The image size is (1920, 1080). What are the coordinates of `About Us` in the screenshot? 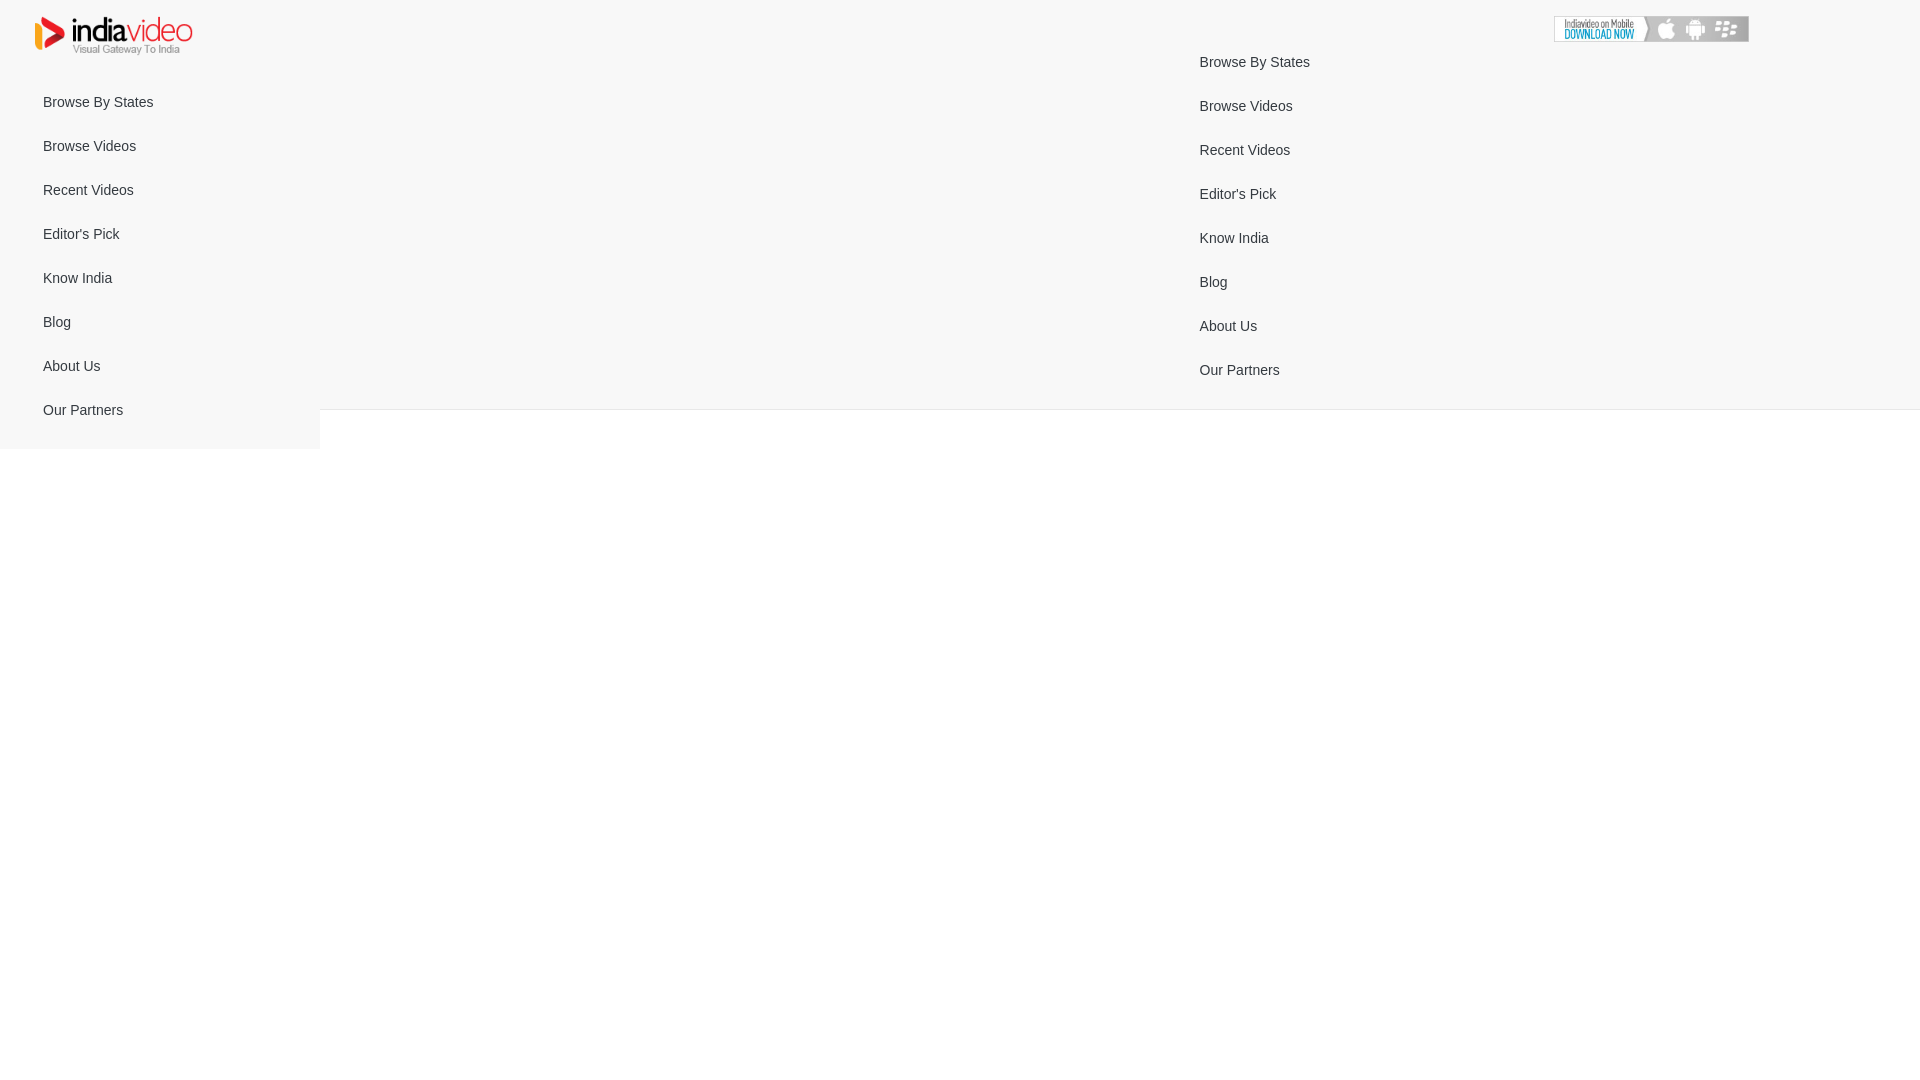 It's located at (160, 366).